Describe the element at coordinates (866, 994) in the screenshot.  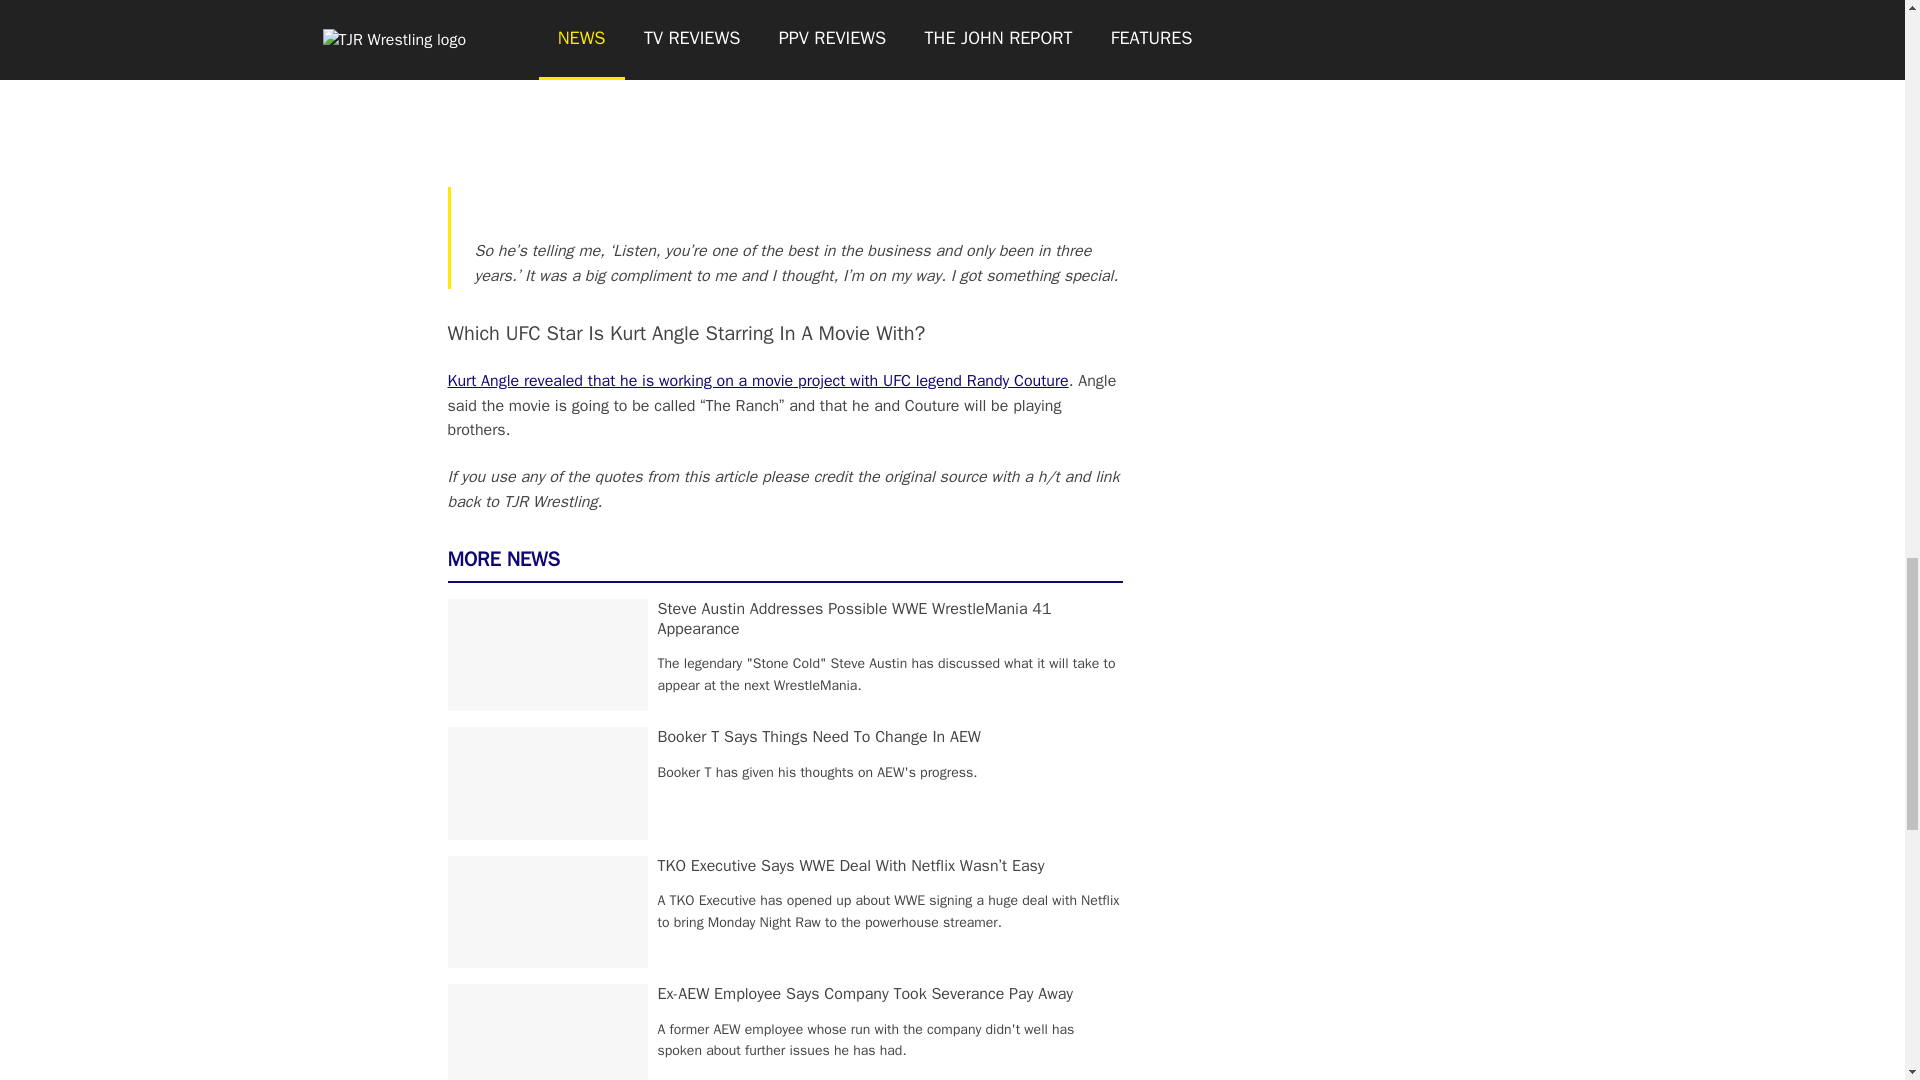
I see `Ex-AEW Employee Says Company Took Severance Pay Away` at that location.